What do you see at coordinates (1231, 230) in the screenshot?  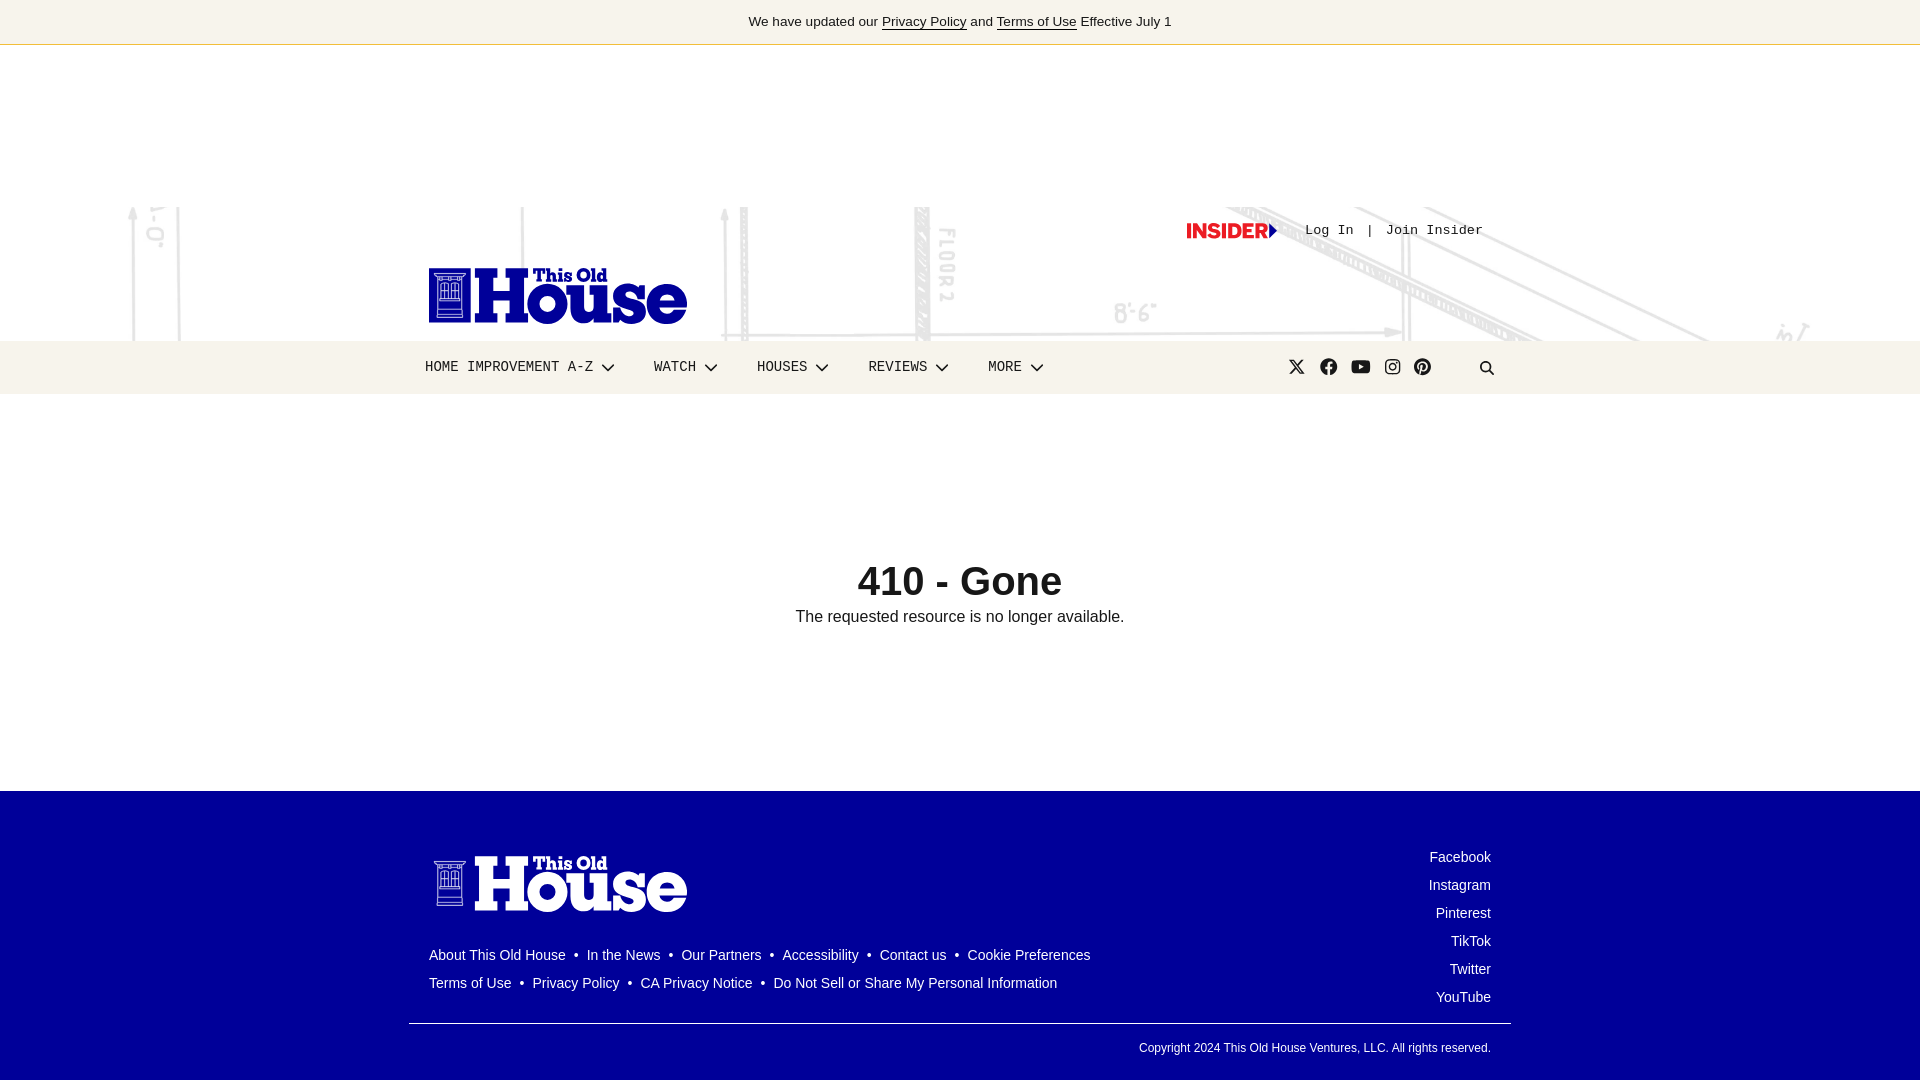 I see `Log in or sign up` at bounding box center [1231, 230].